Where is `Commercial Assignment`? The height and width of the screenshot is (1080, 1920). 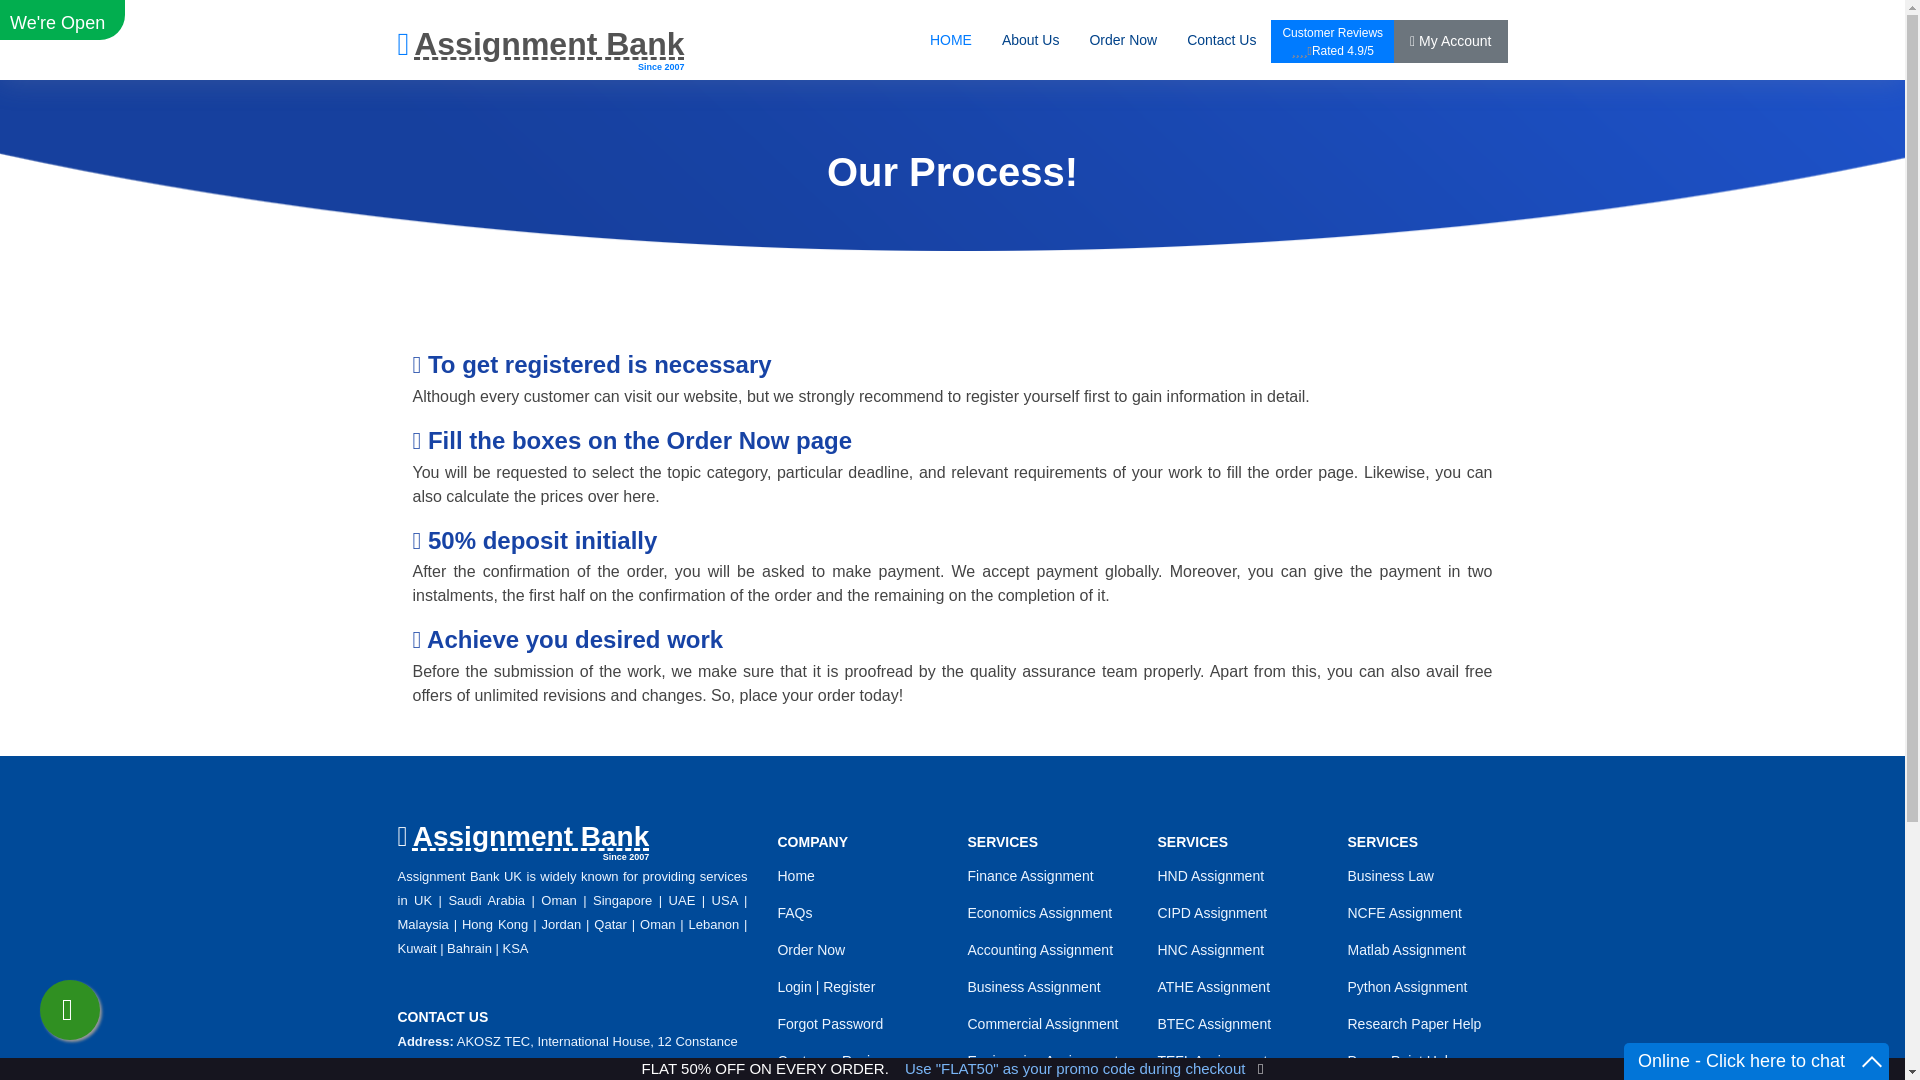
Commercial Assignment is located at coordinates (950, 40).